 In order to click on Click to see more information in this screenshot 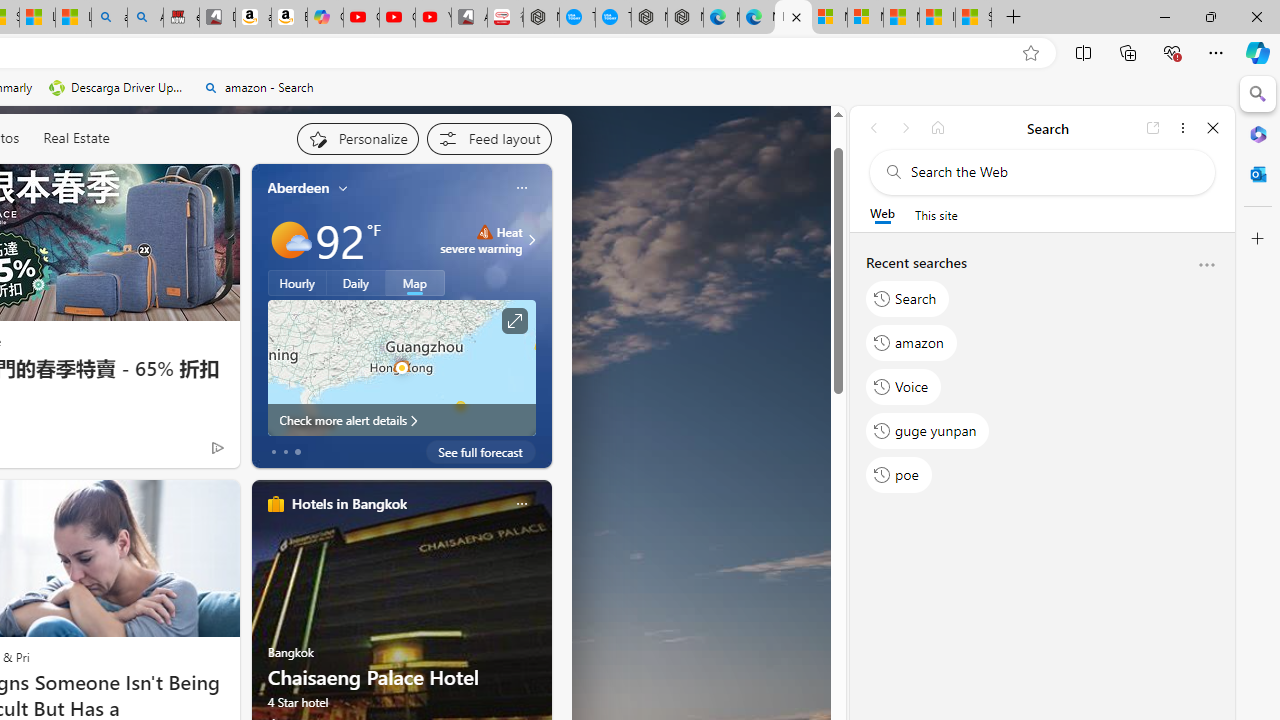, I will do `click(514, 321)`.